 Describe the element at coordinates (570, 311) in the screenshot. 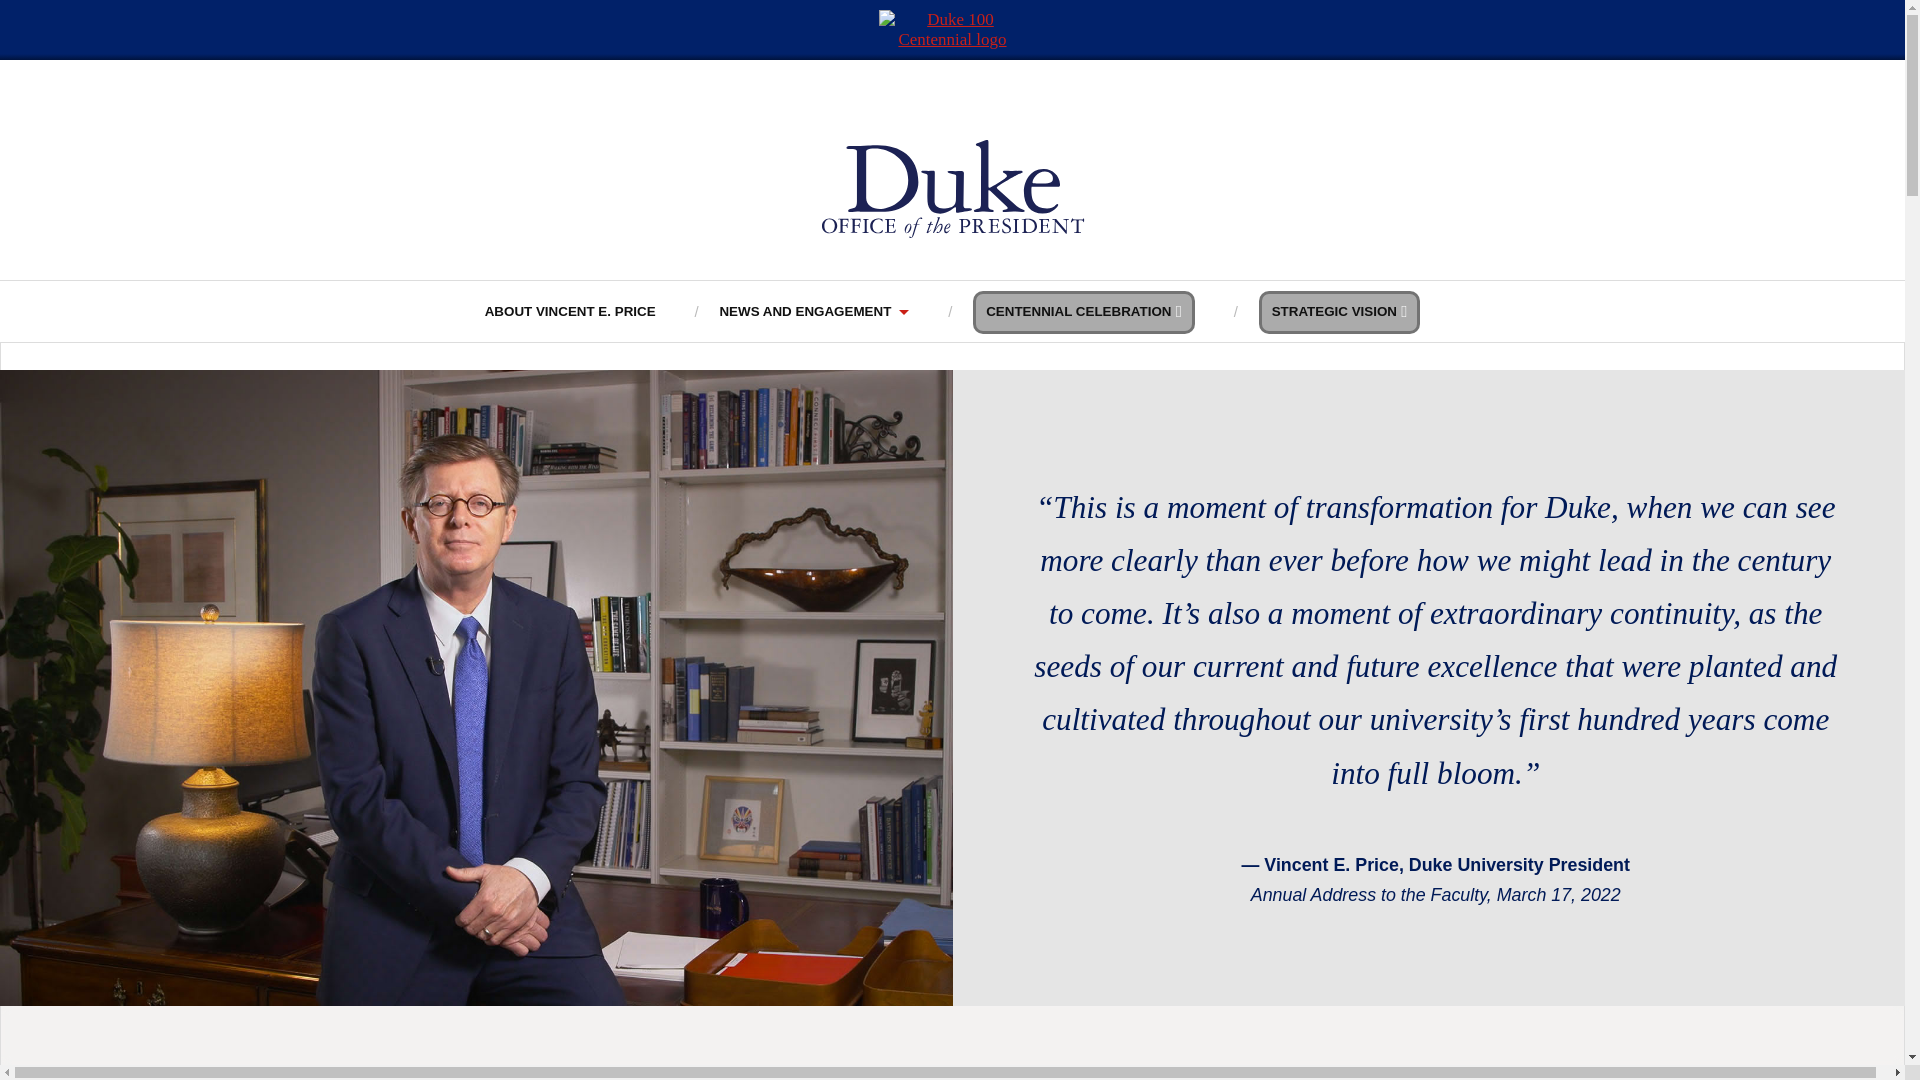

I see `ABOUT VINCENT E. PRICE` at that location.